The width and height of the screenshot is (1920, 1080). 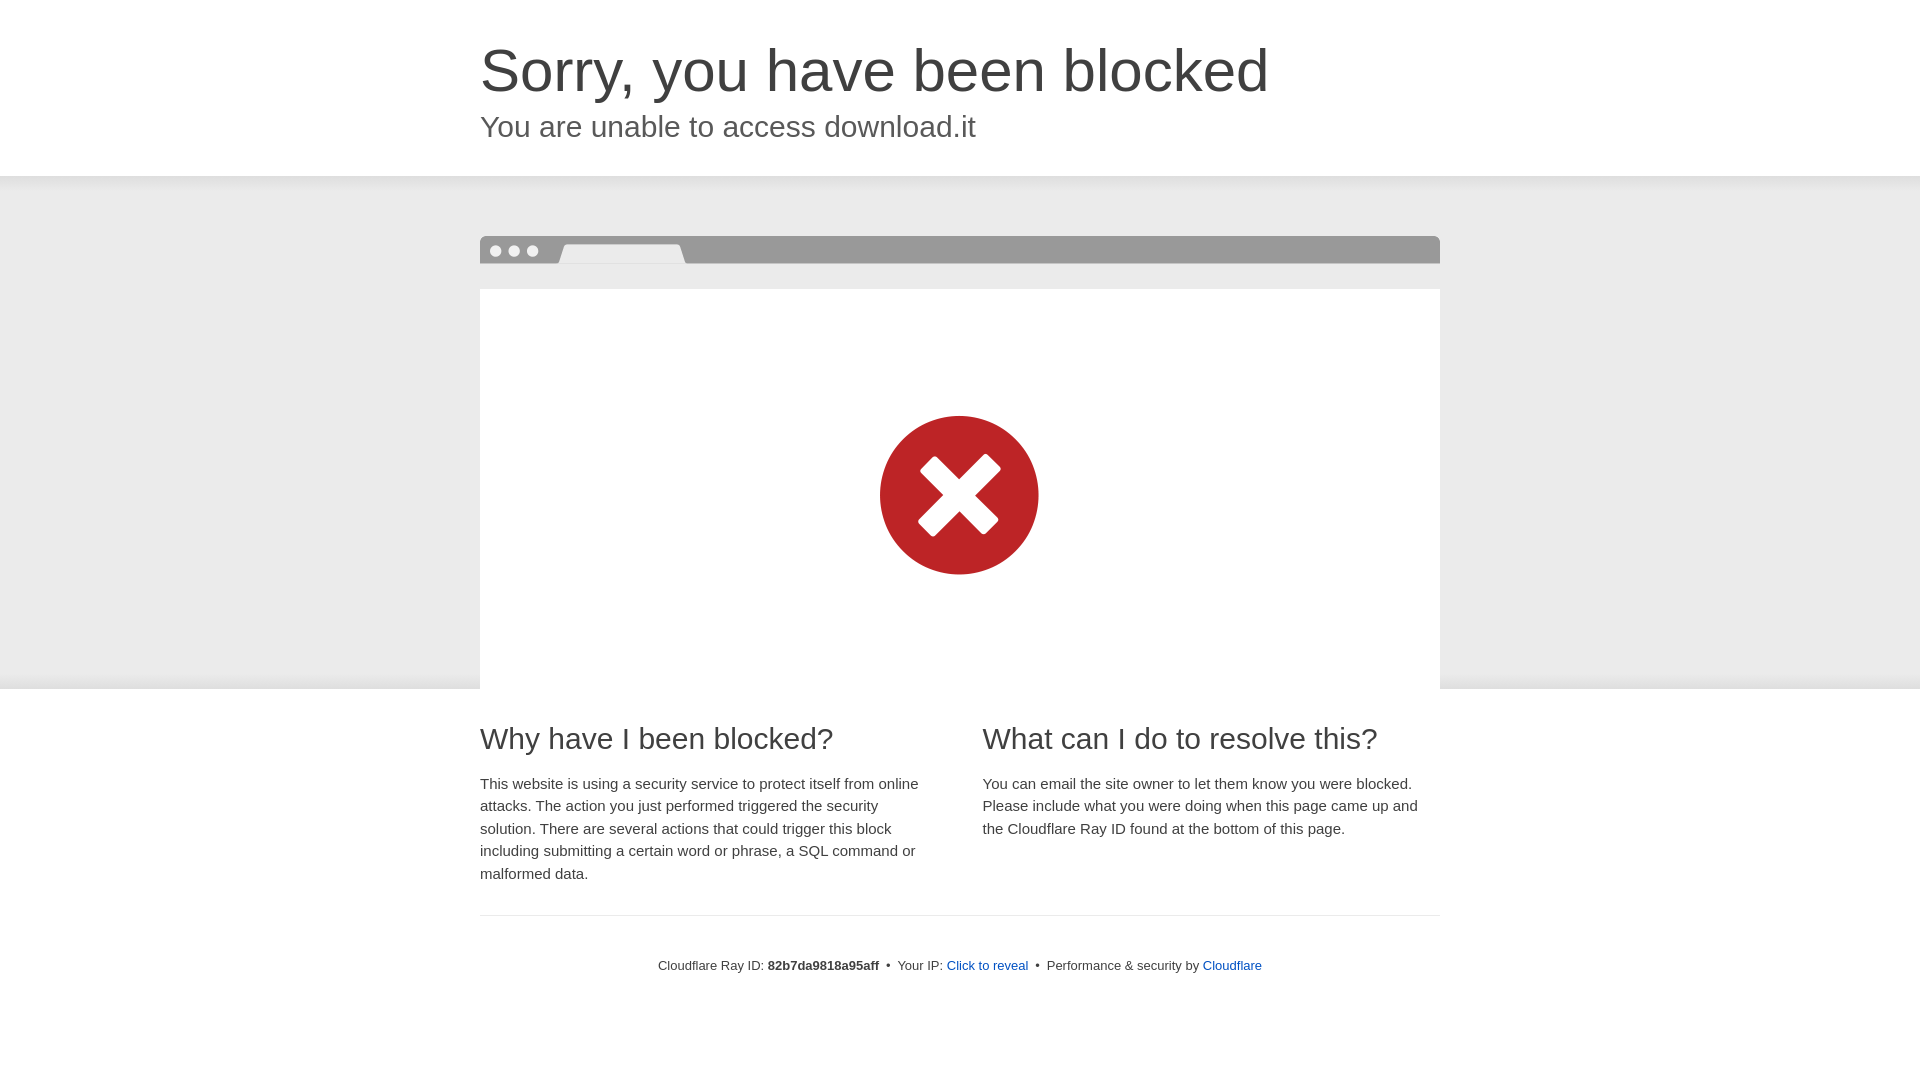 What do you see at coordinates (988, 966) in the screenshot?
I see `Click to reveal` at bounding box center [988, 966].